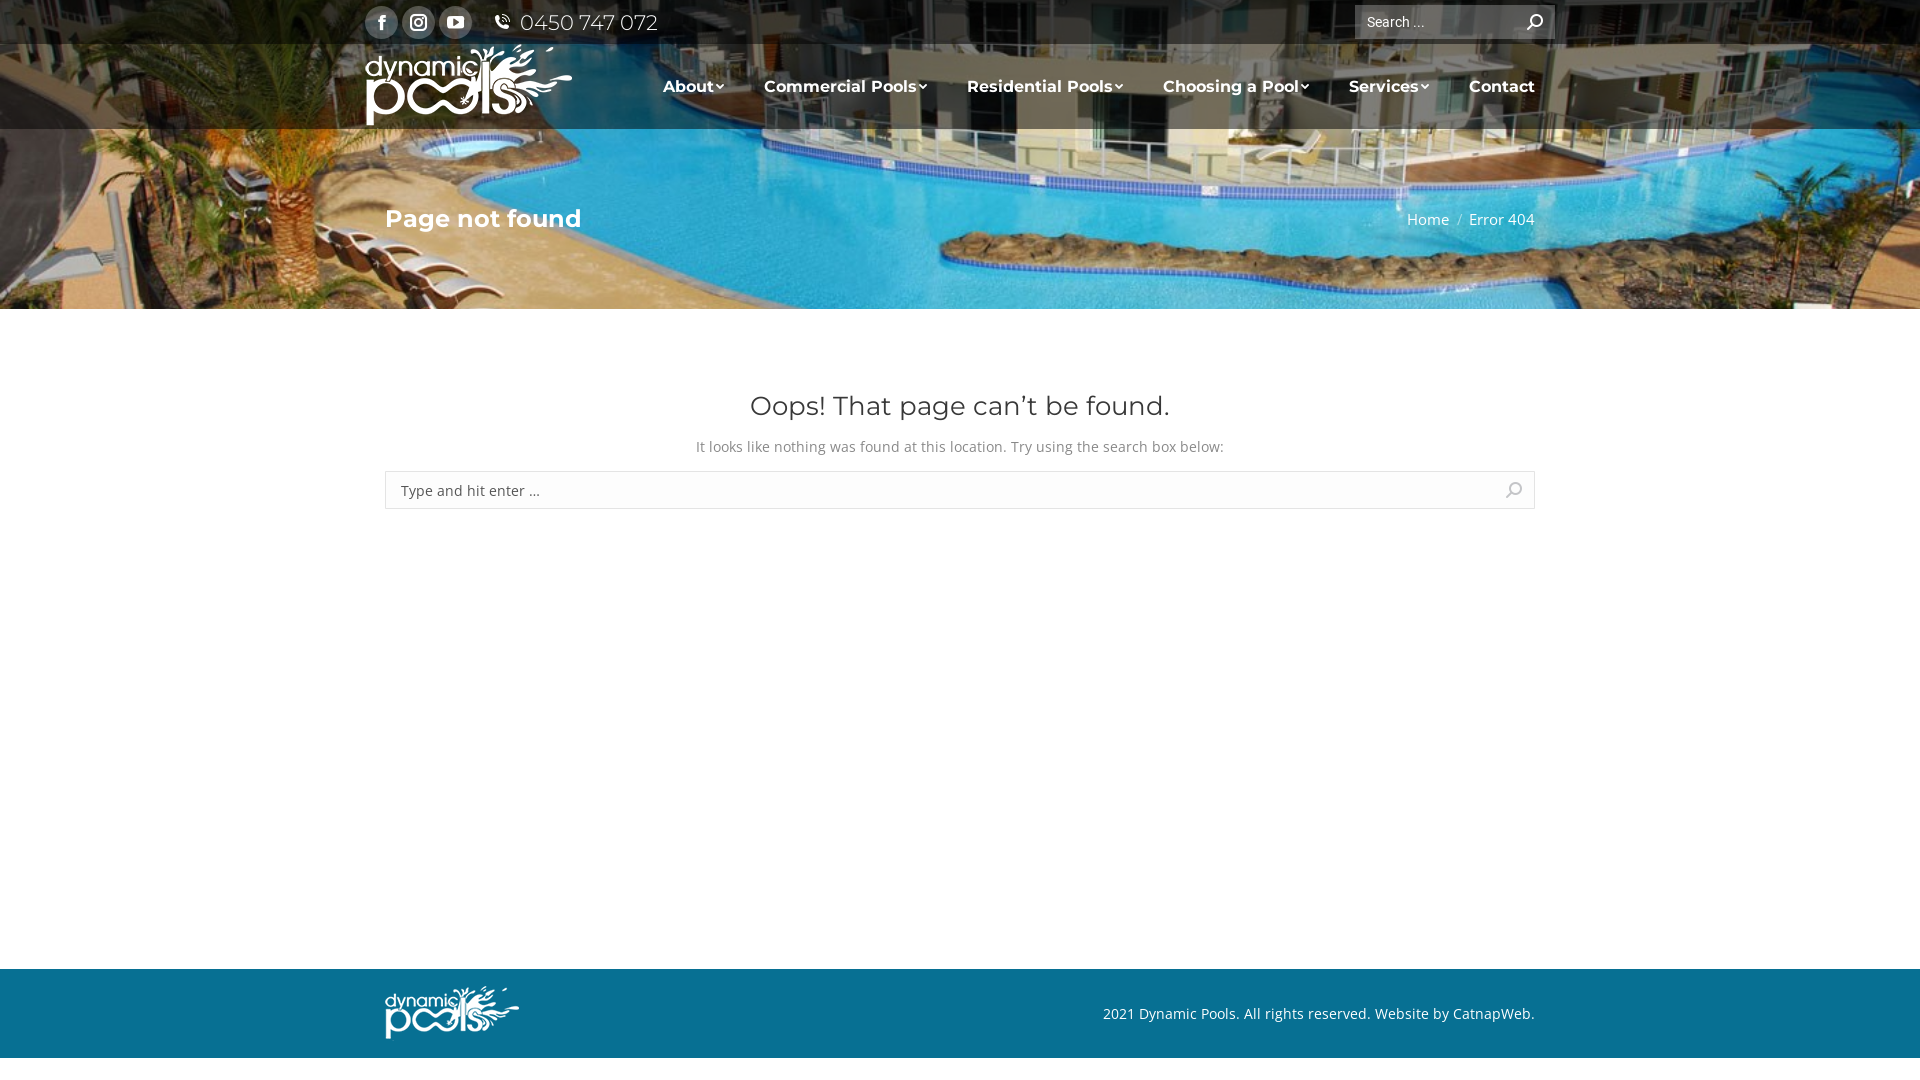 Image resolution: width=1920 pixels, height=1080 pixels. Describe the element at coordinates (34, 21) in the screenshot. I see `Go!` at that location.